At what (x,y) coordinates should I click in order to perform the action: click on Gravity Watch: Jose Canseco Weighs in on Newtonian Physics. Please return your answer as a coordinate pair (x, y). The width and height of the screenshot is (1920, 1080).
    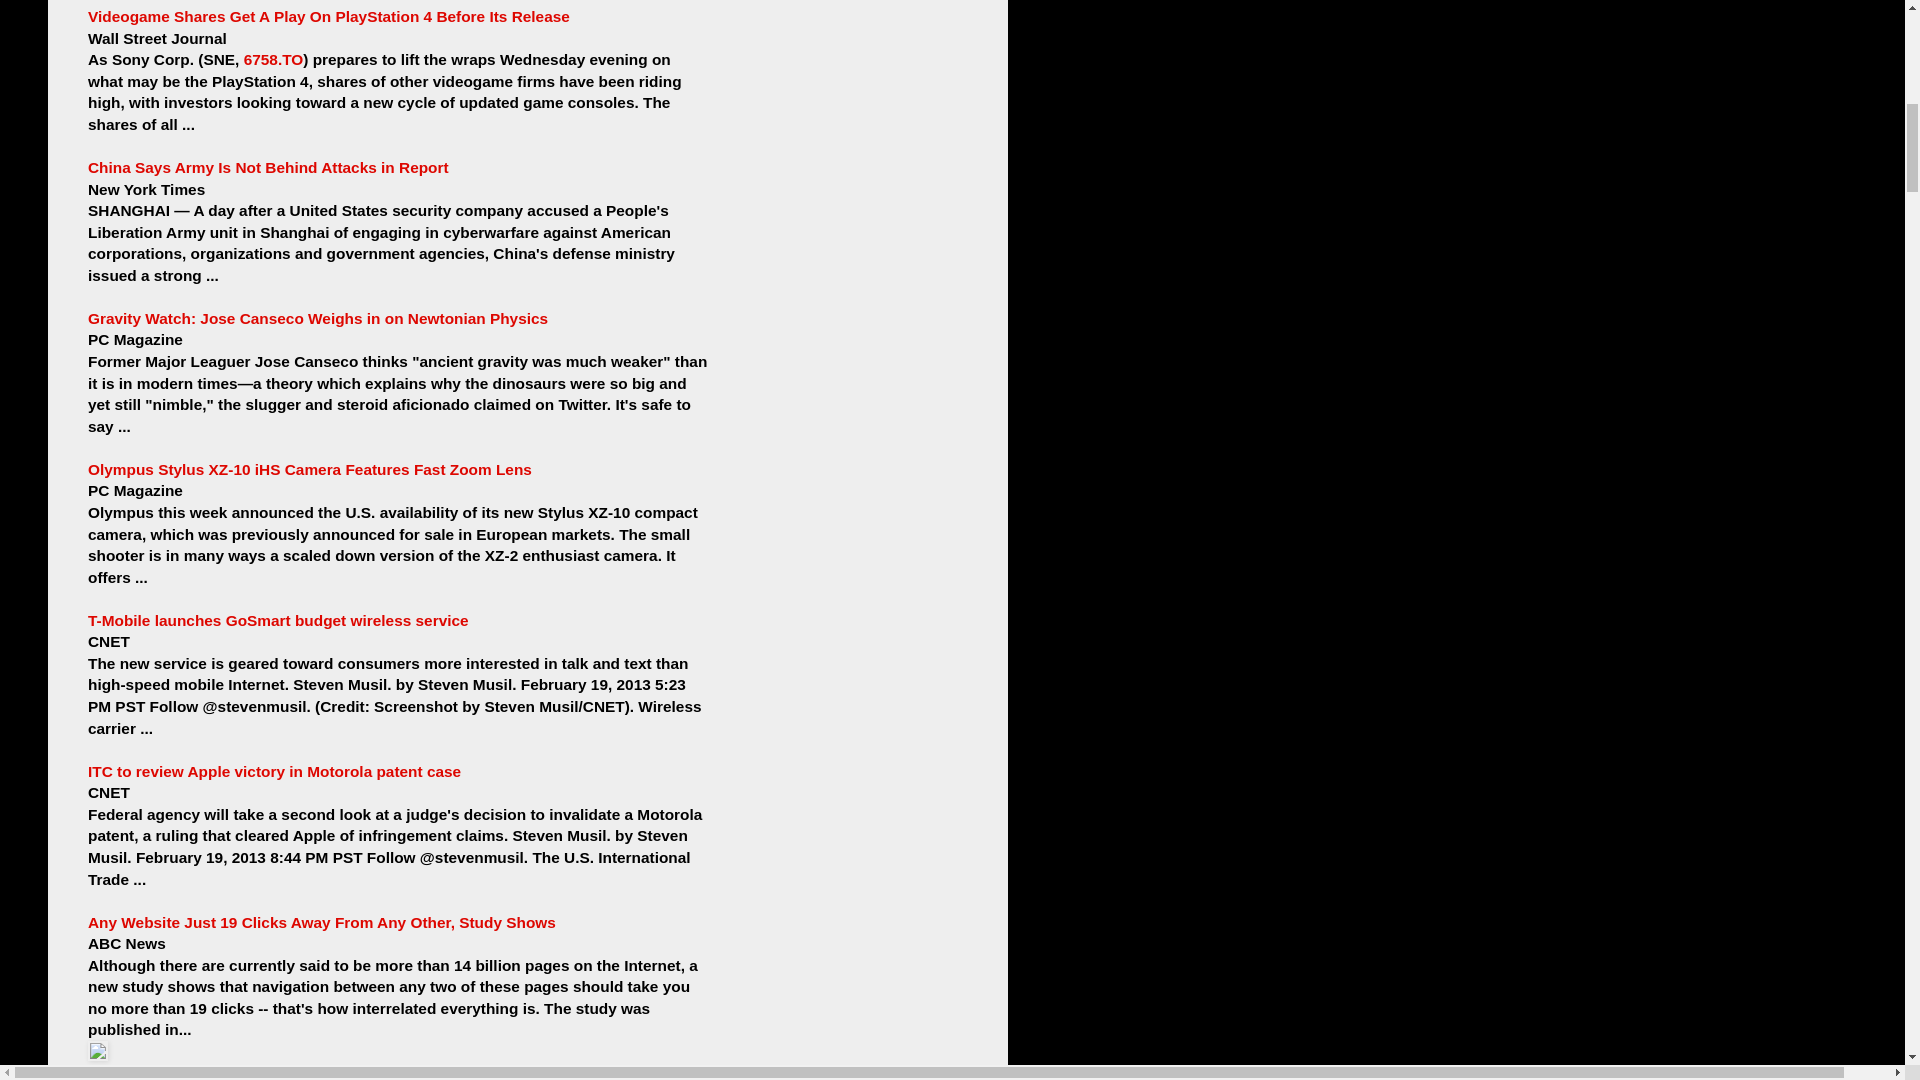
    Looking at the image, I should click on (318, 318).